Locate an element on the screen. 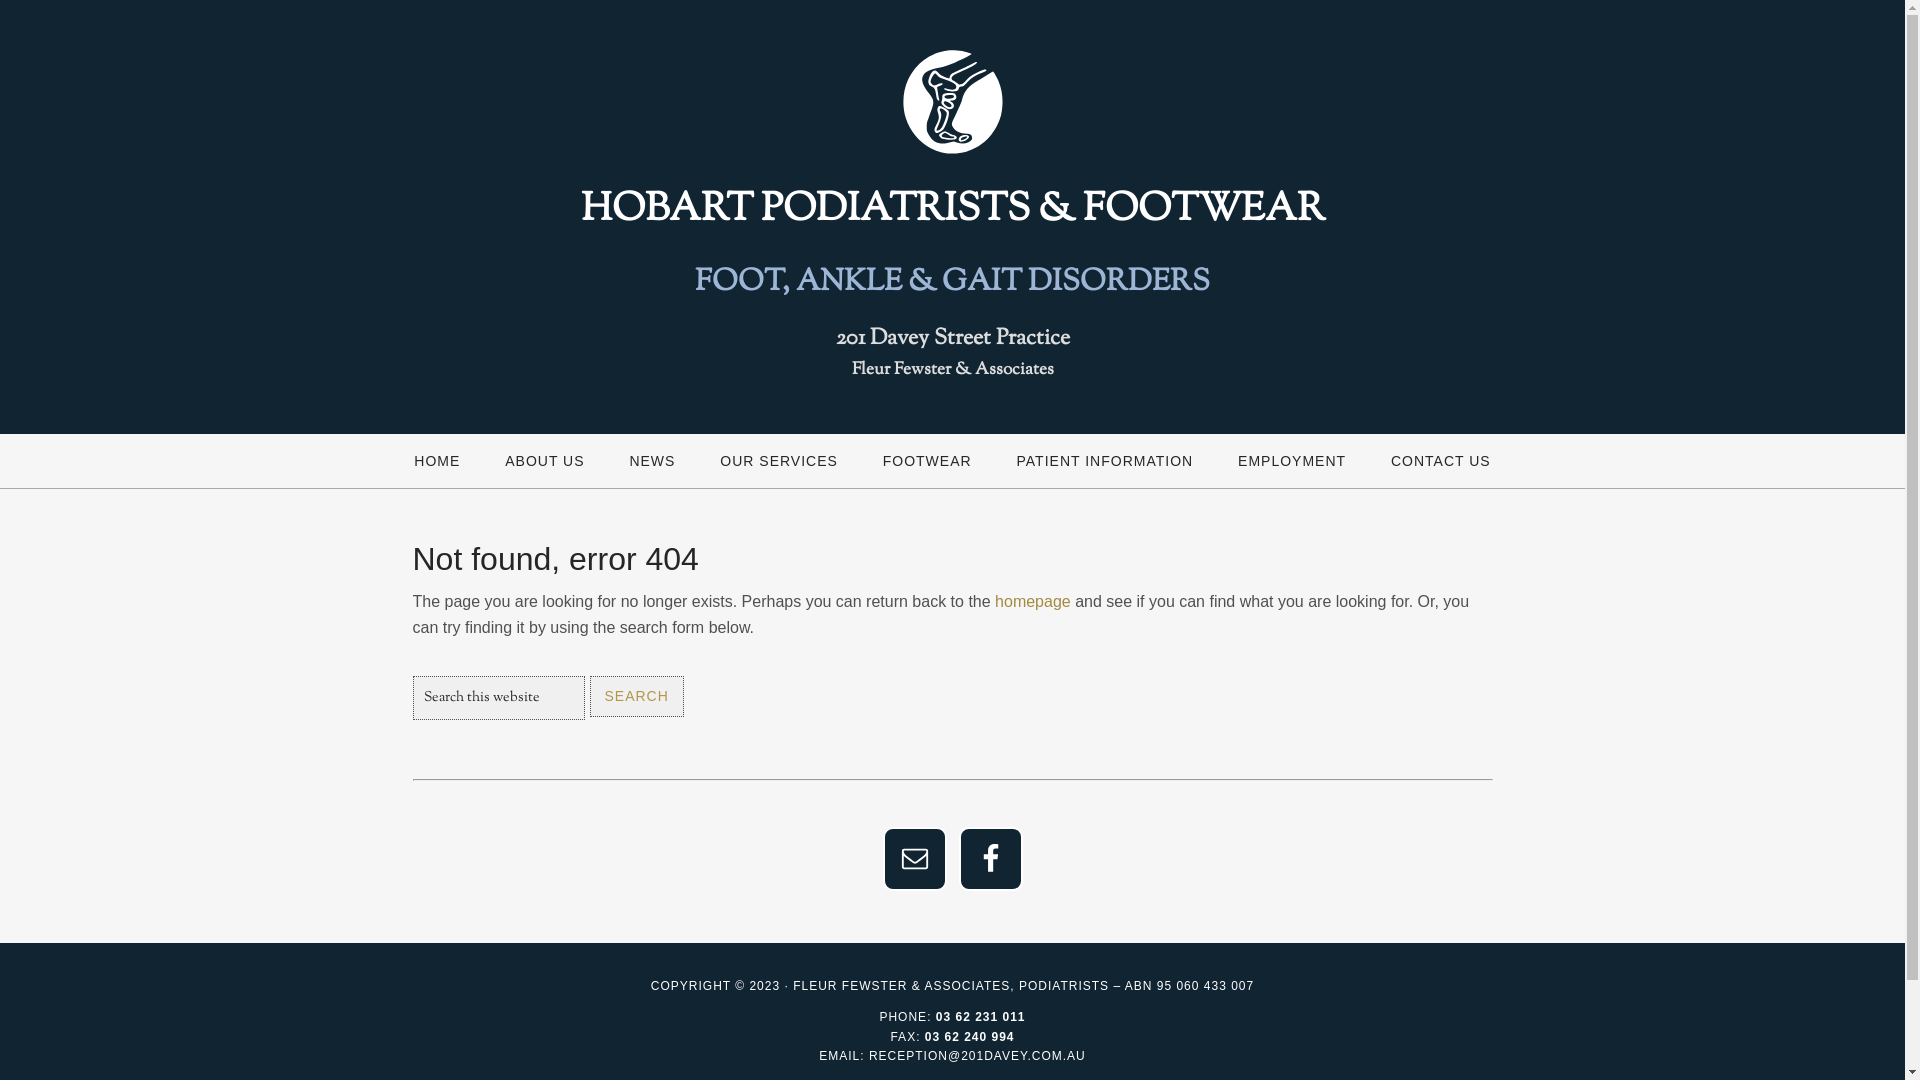 The image size is (1920, 1080). RECEPTION@201DAVEY.COM.AU is located at coordinates (978, 1056).